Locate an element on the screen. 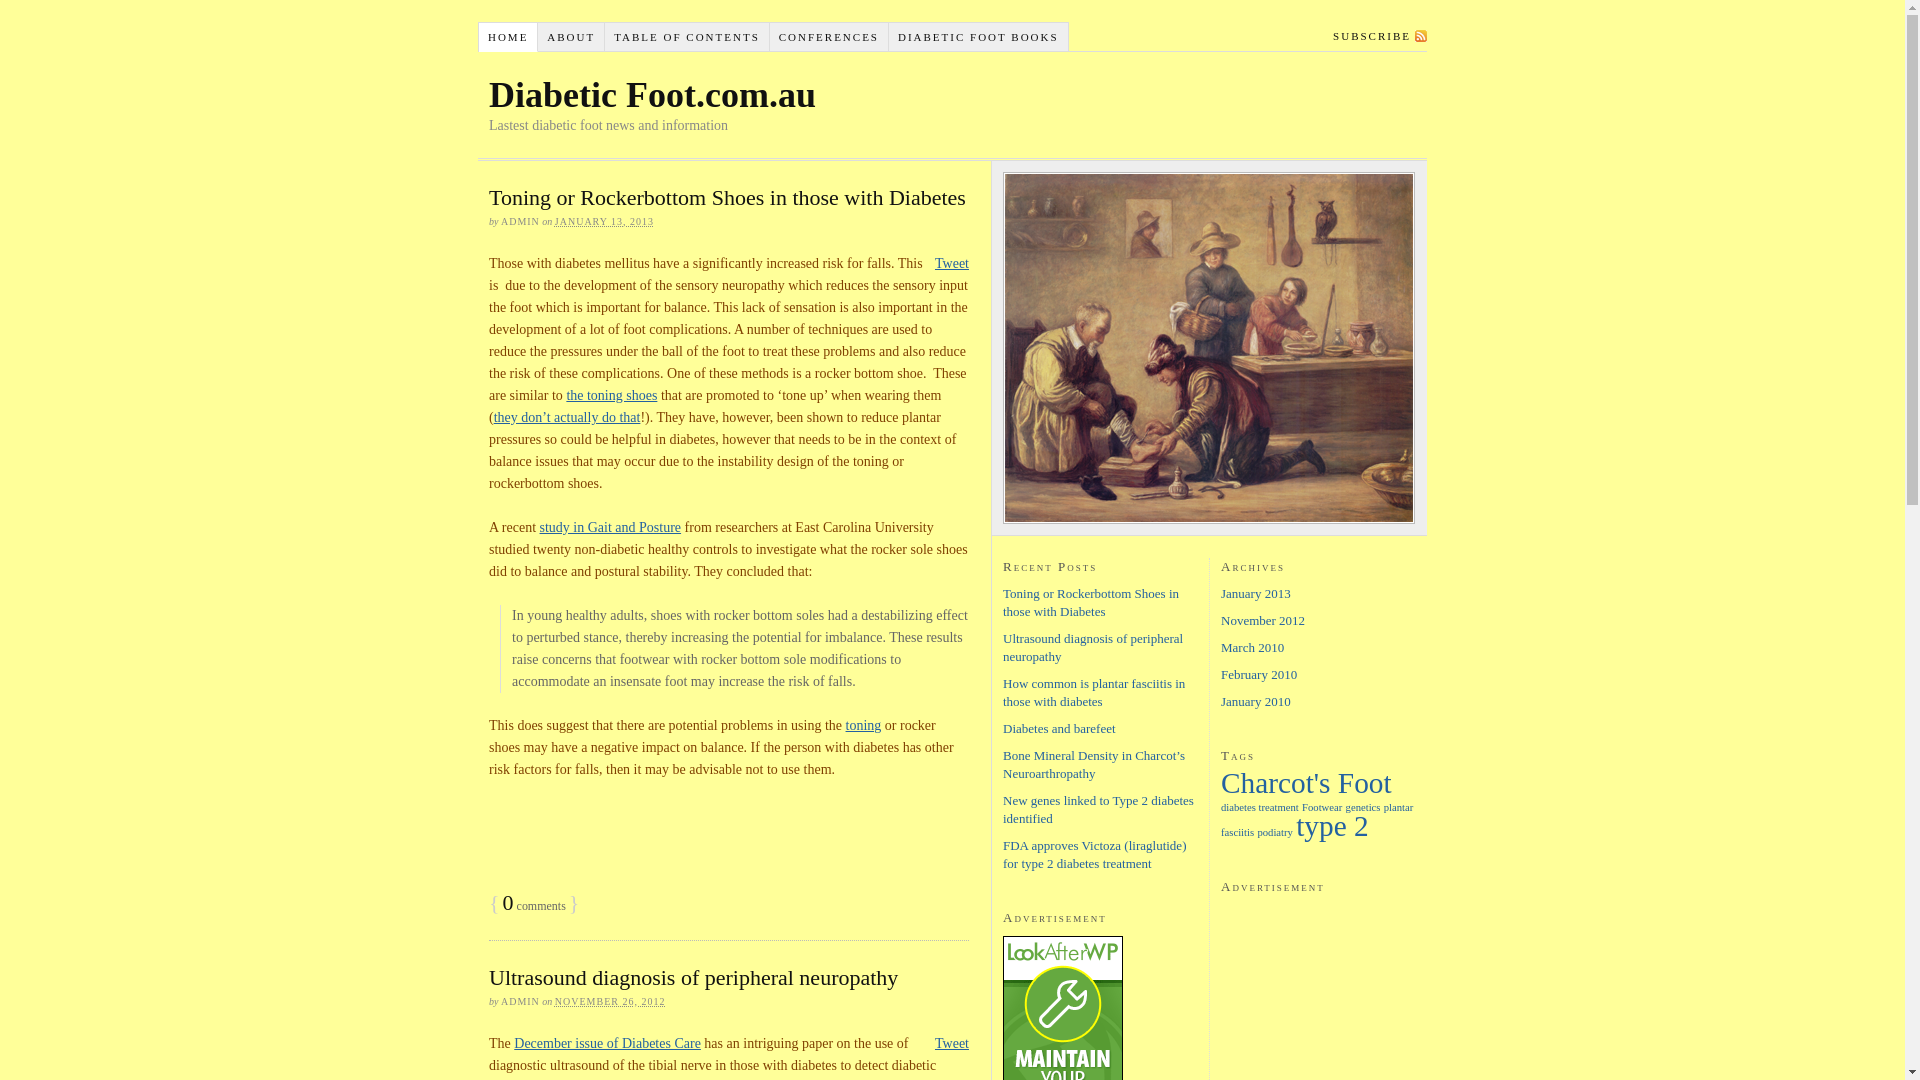 This screenshot has height=1080, width=1920. March 2010 is located at coordinates (1252, 648).